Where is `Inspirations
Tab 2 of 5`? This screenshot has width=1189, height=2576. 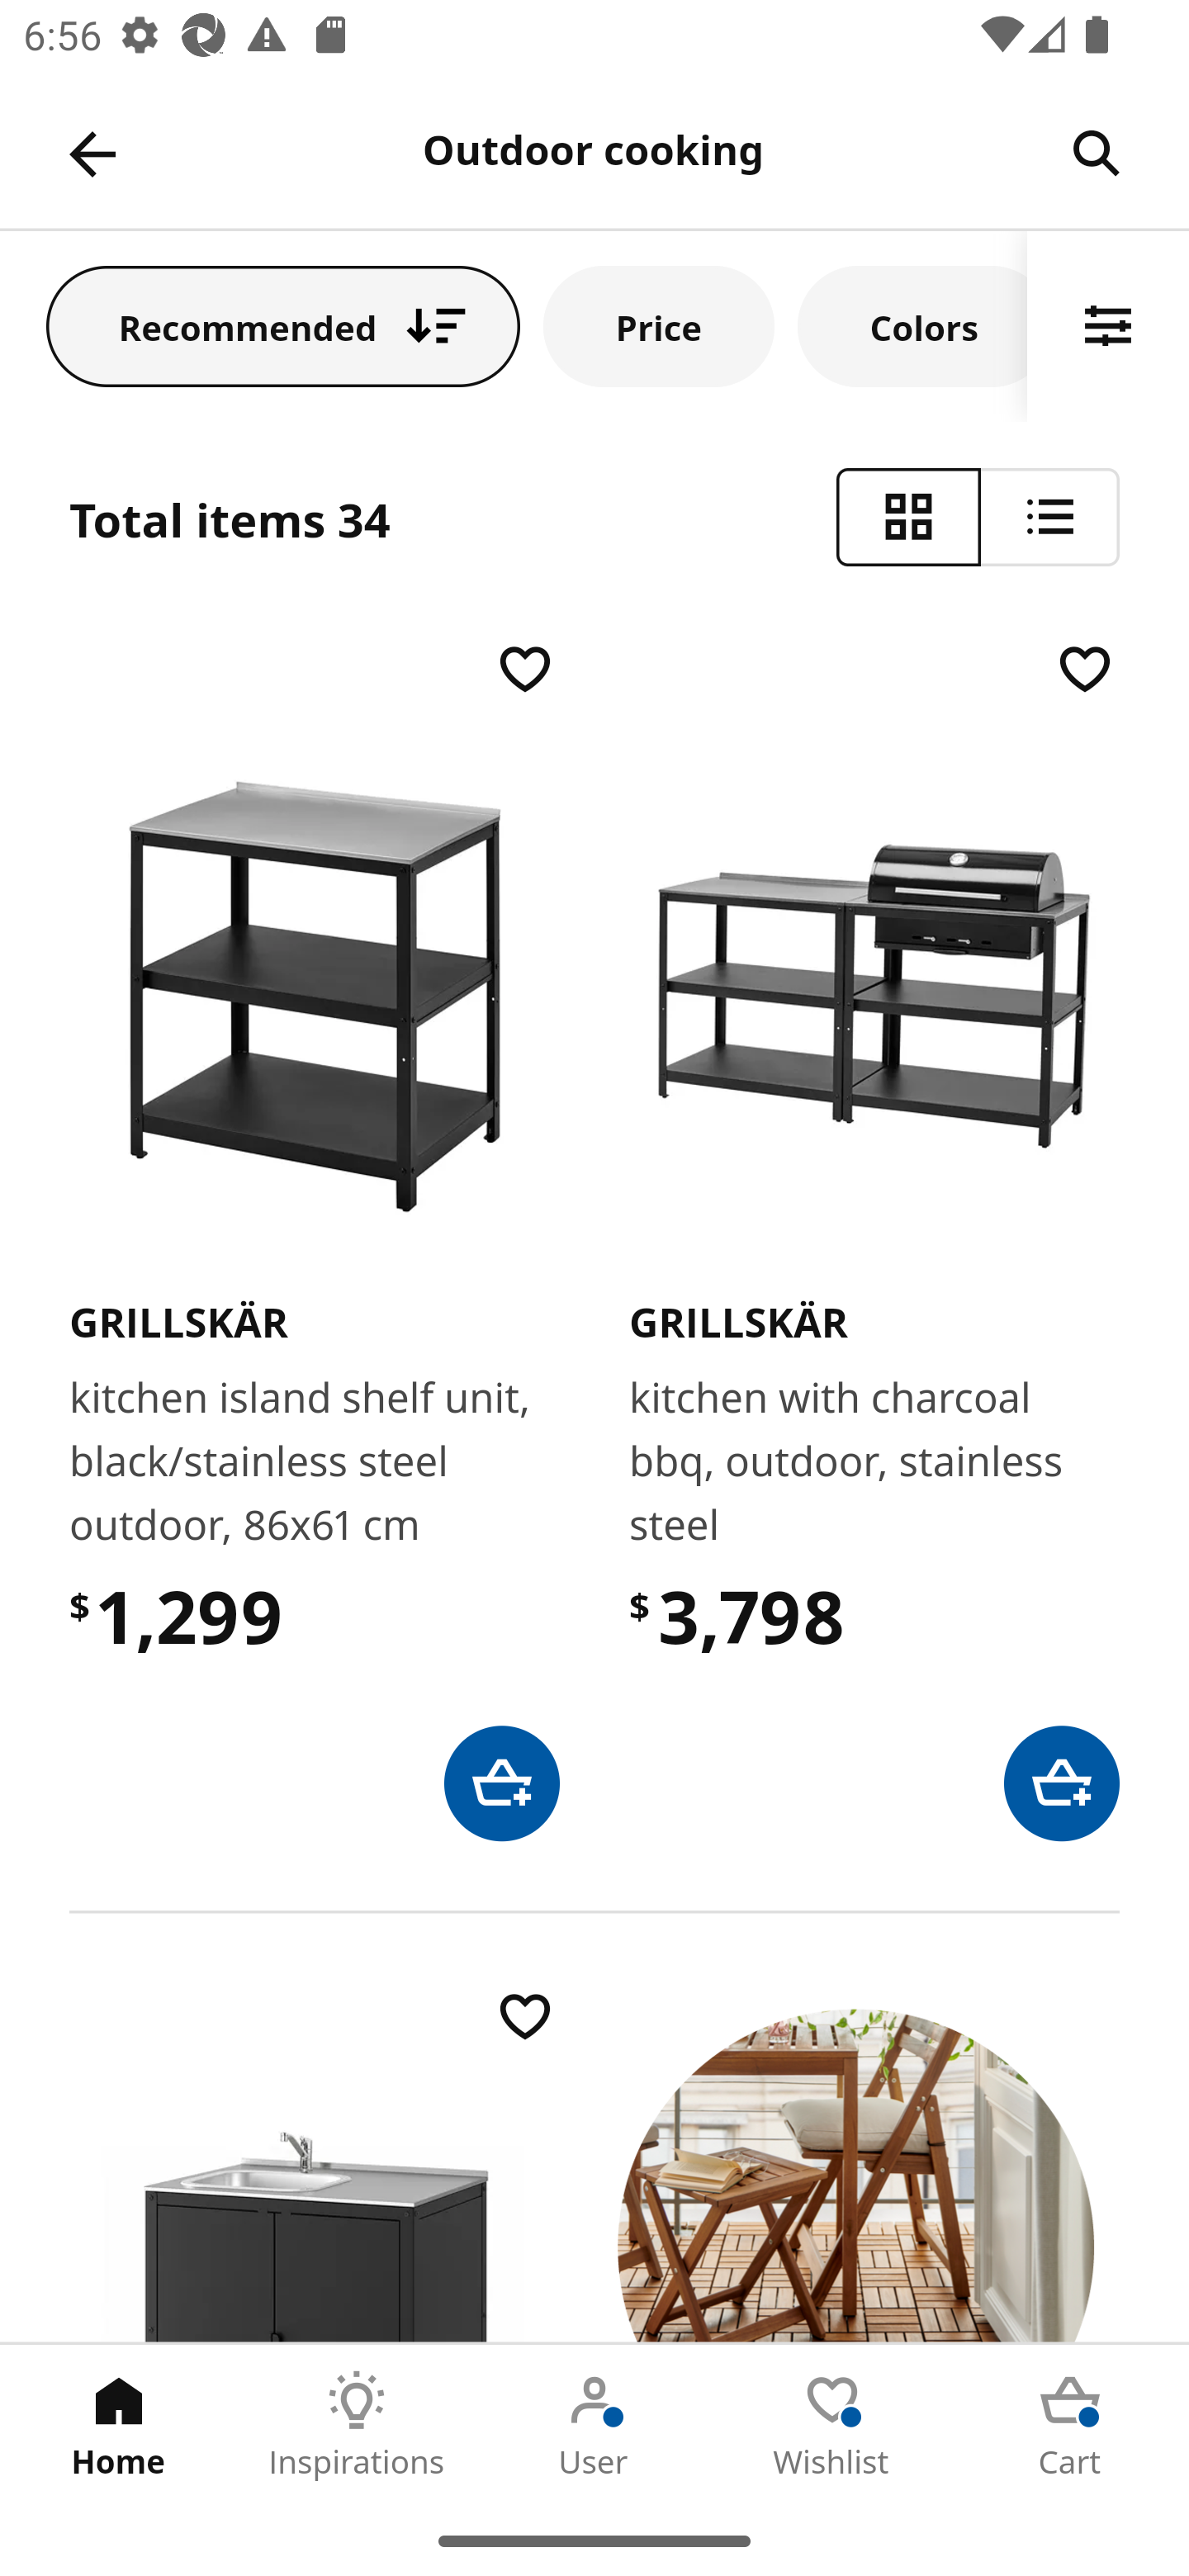 Inspirations
Tab 2 of 5 is located at coordinates (357, 2425).